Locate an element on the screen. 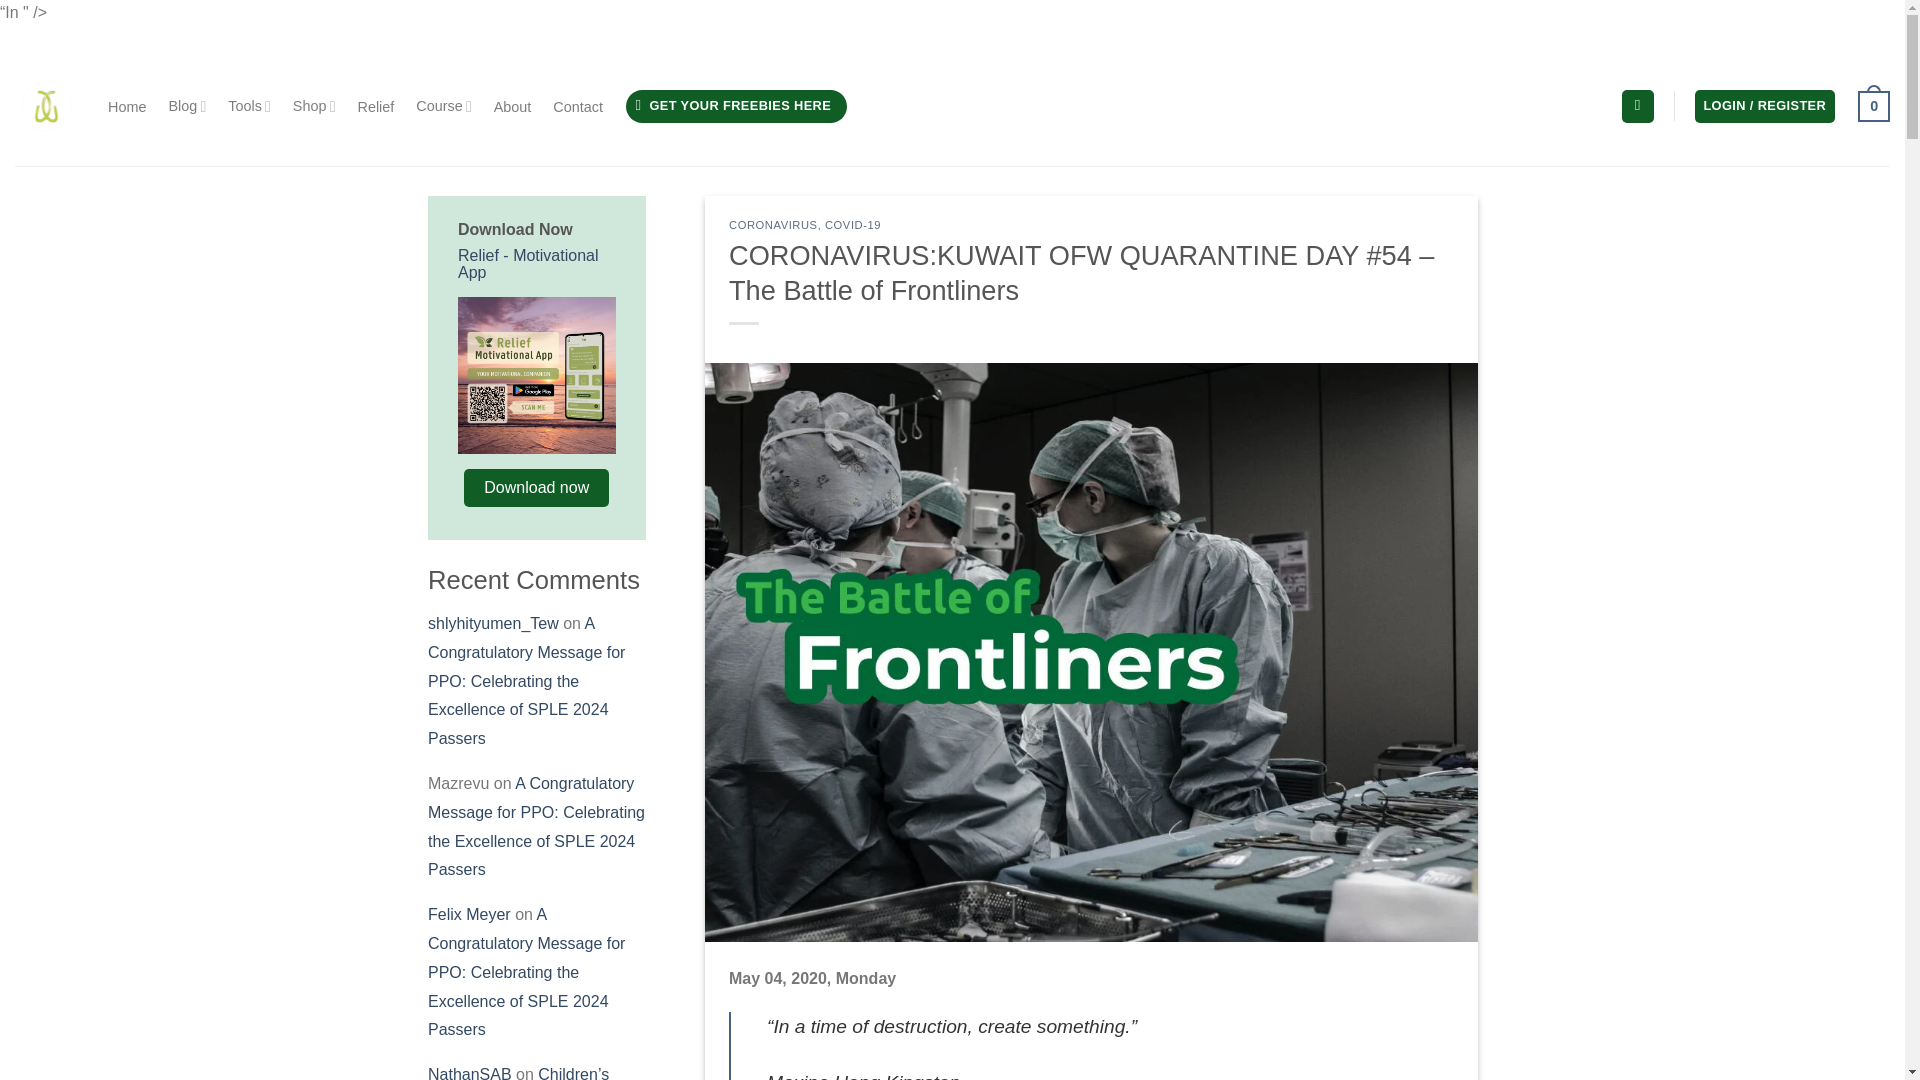  Keep touch with us by subscribe to our newsletter. is located at coordinates (736, 106).